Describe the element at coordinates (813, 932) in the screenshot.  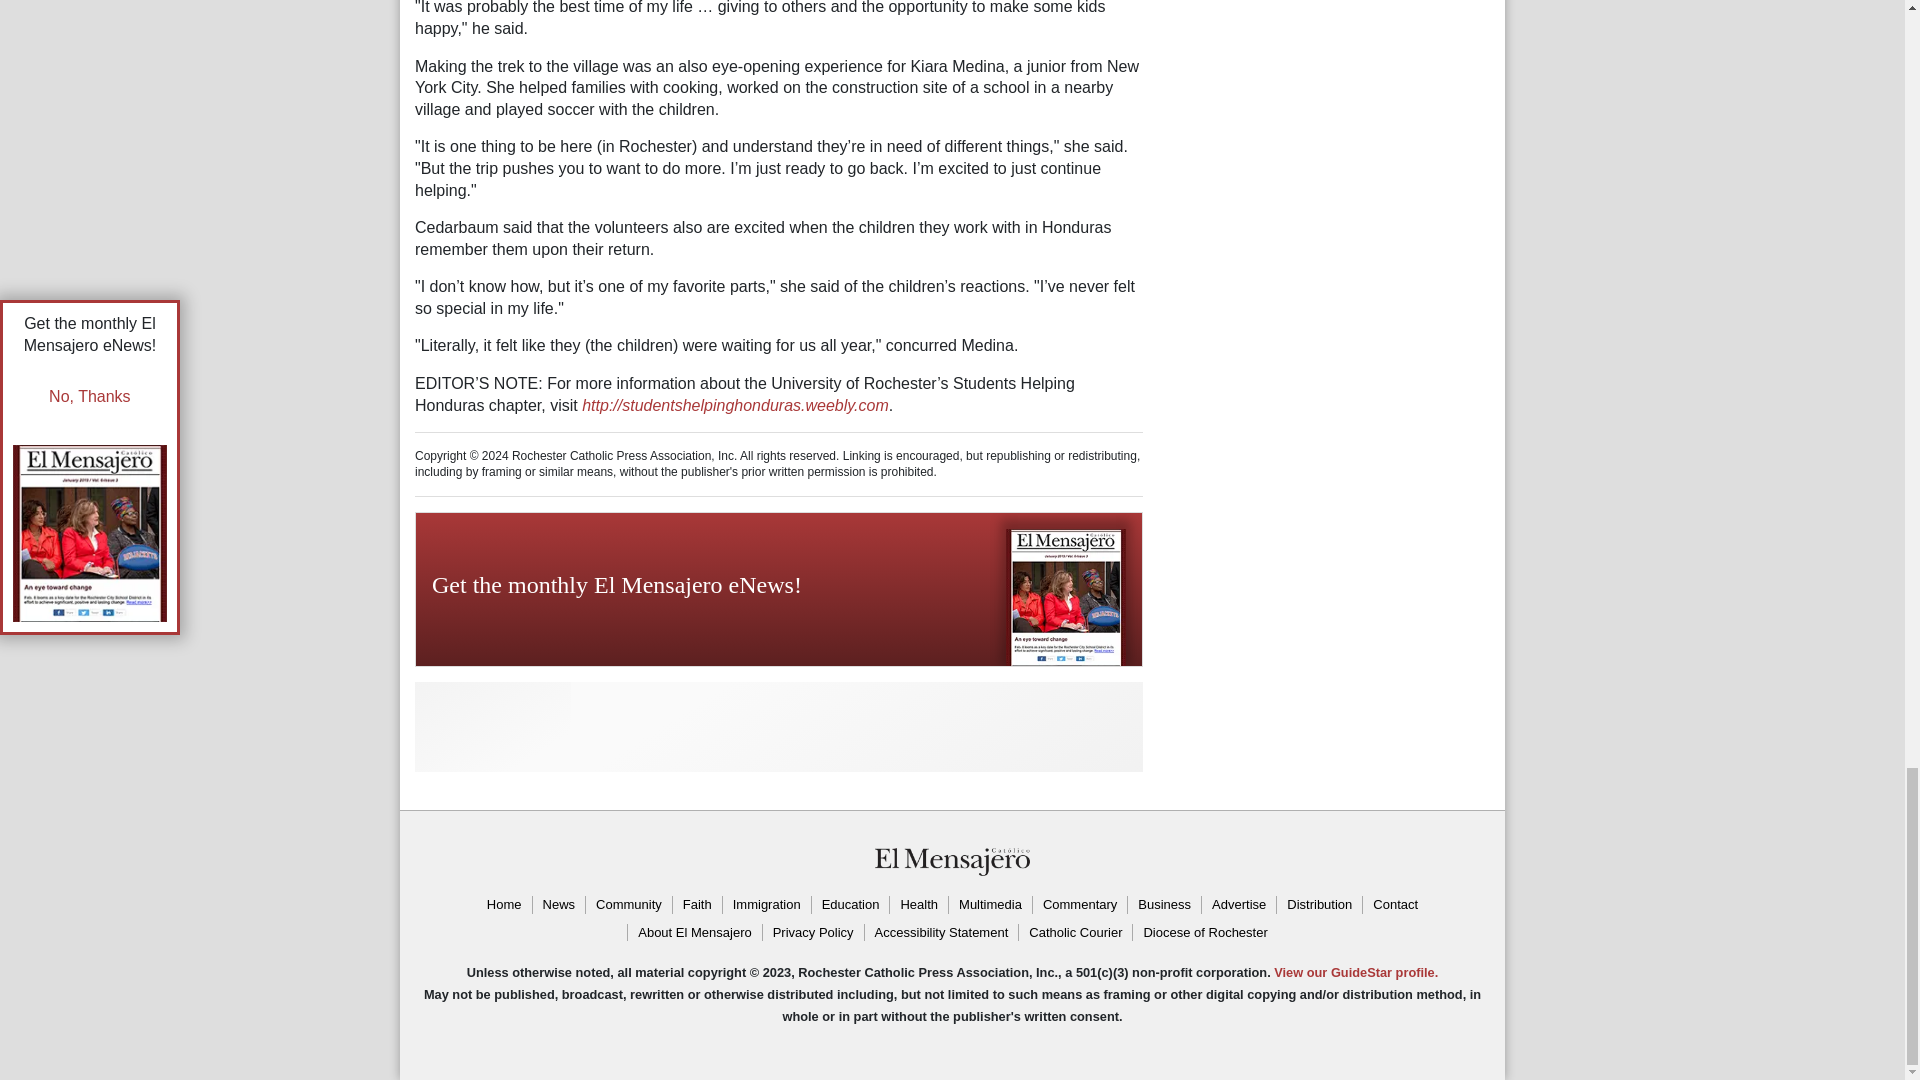
I see `Privacy Policy` at that location.